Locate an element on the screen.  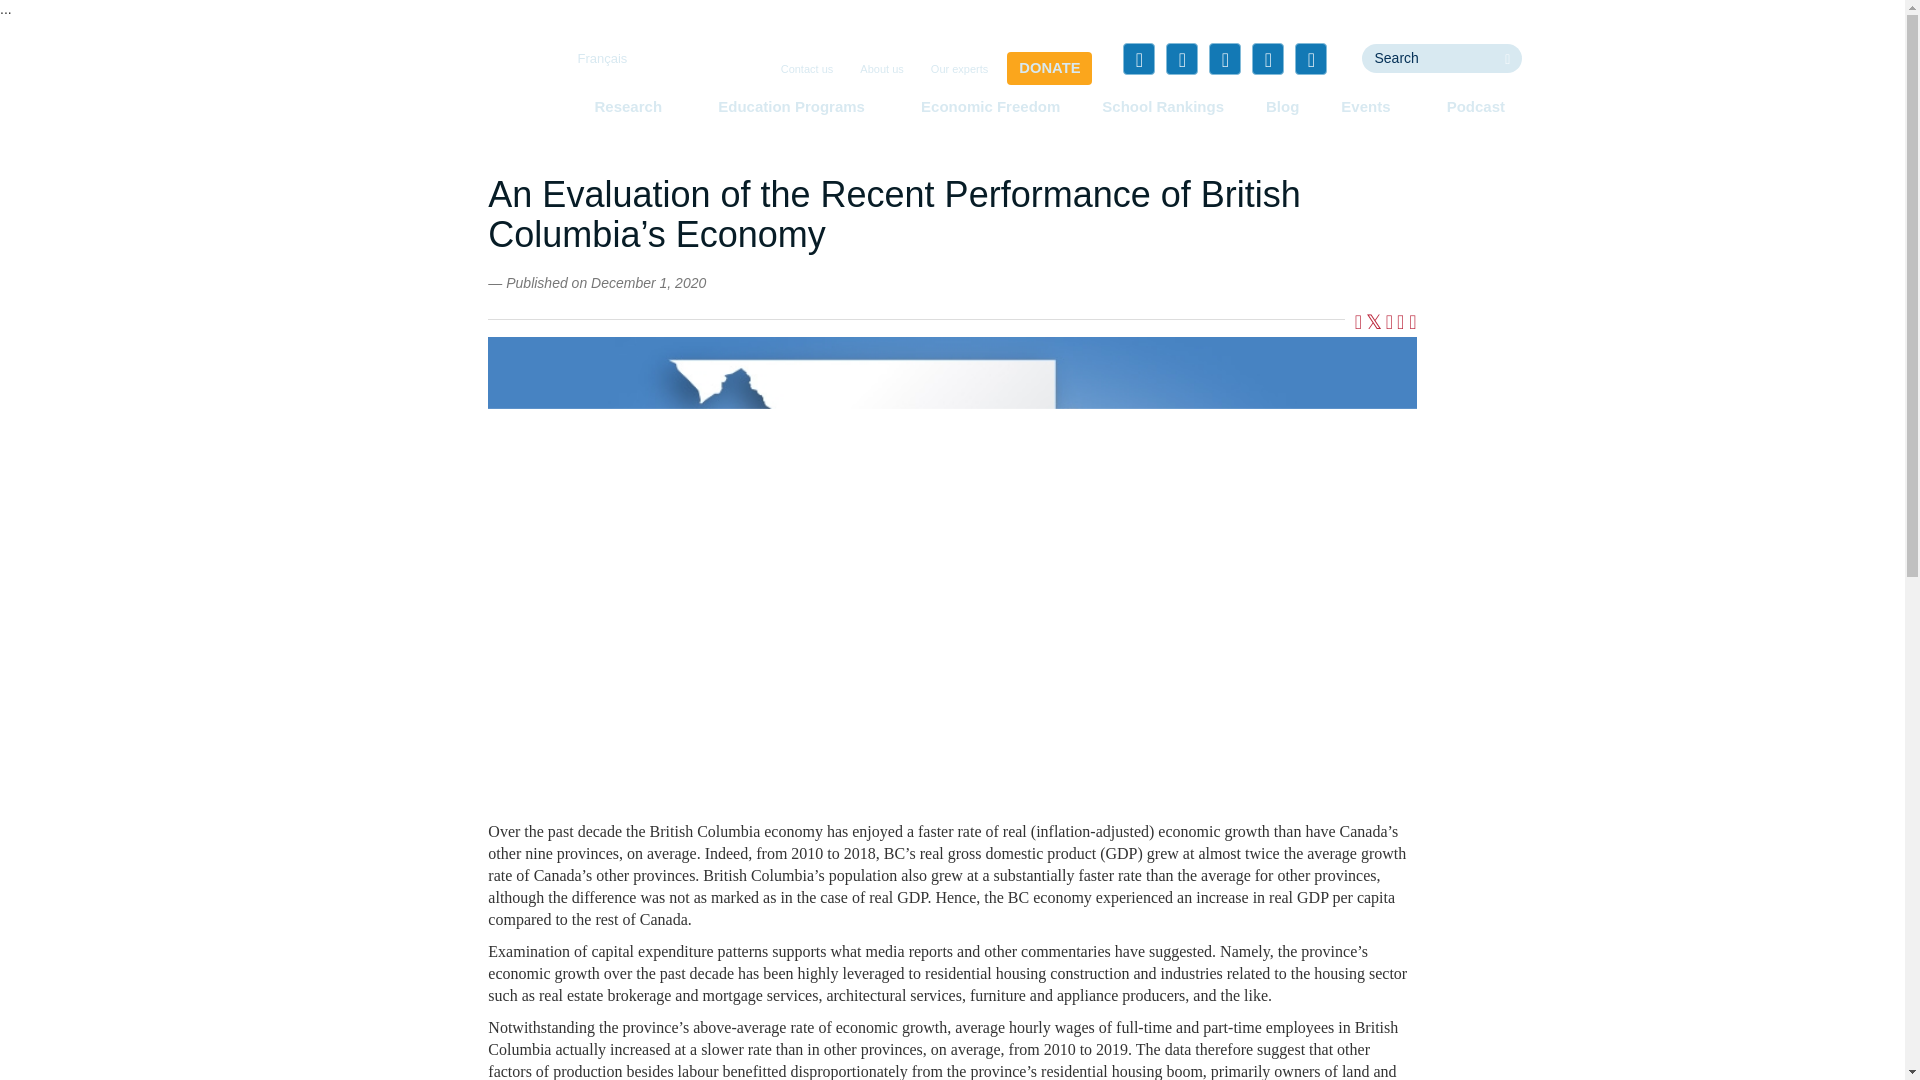
Twitter is located at coordinates (1182, 58).